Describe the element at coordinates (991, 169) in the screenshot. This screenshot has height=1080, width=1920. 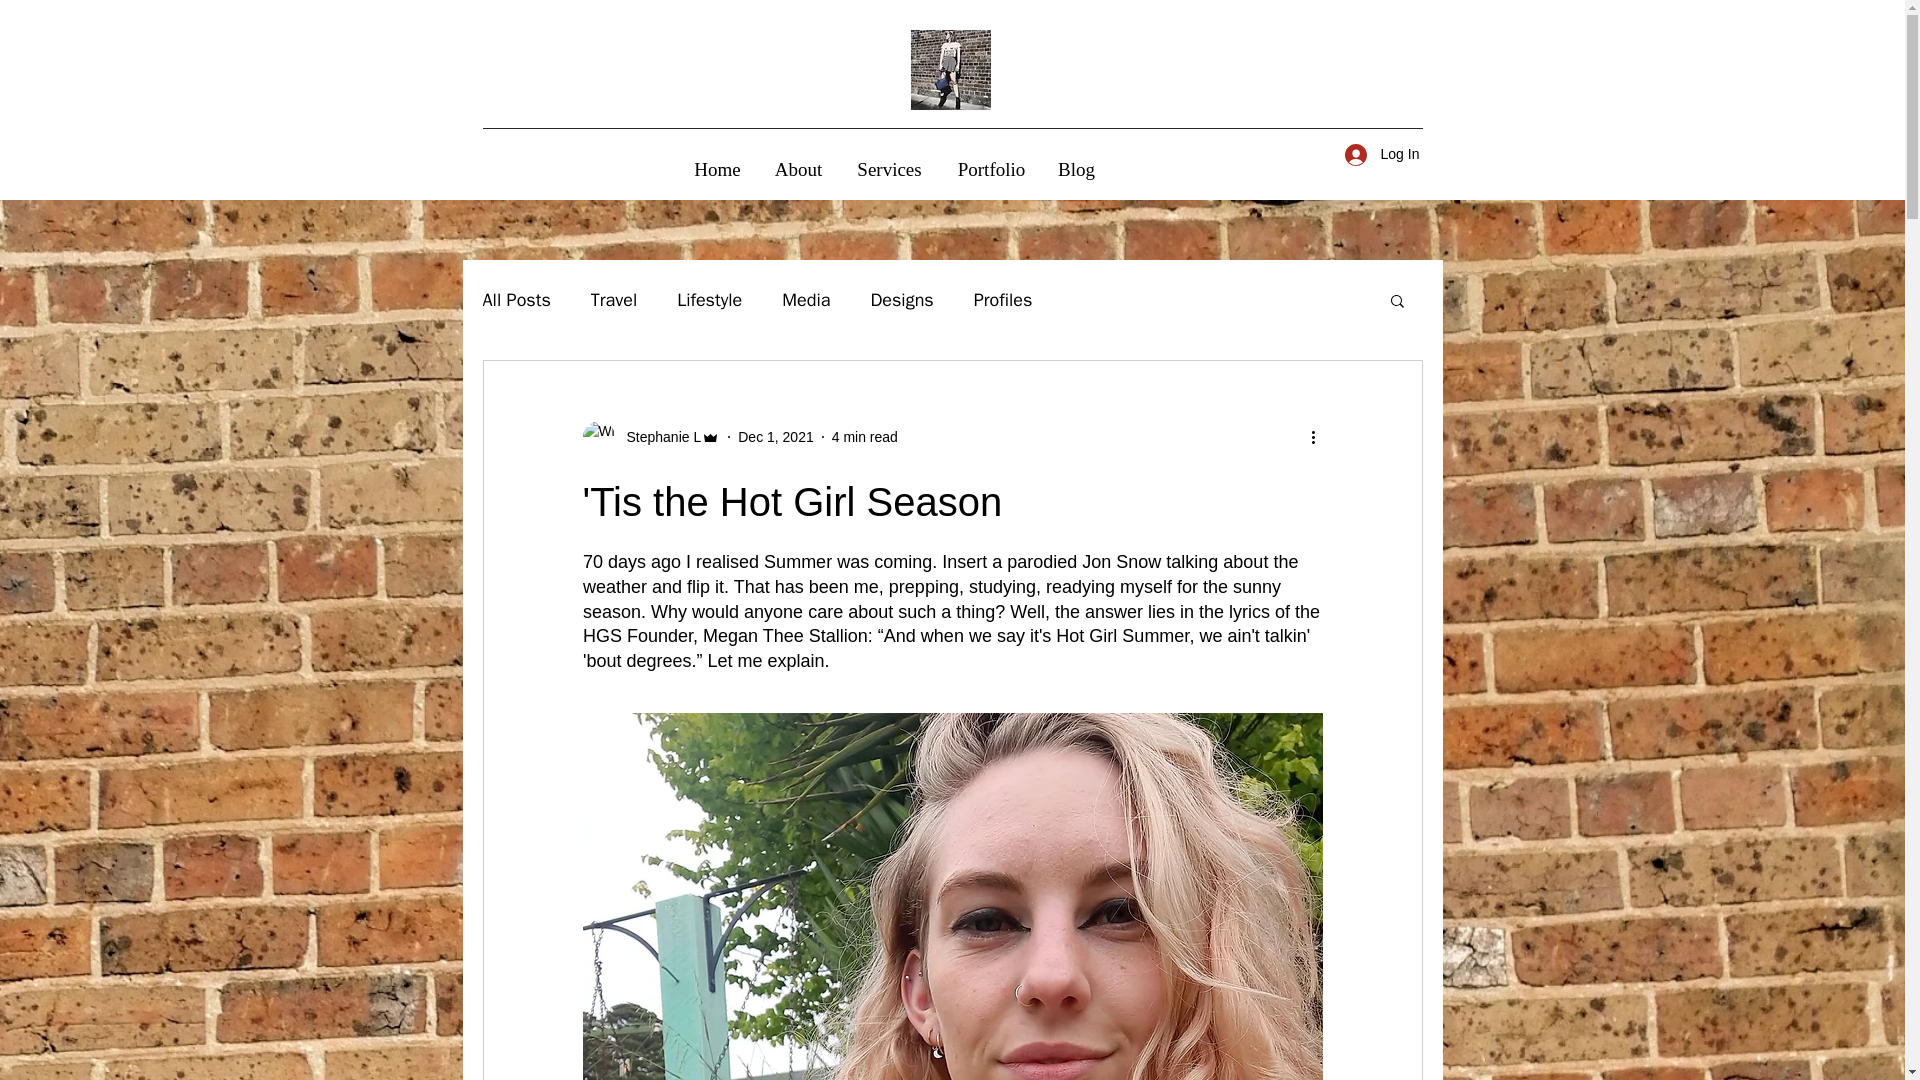
I see `Portfolio` at that location.